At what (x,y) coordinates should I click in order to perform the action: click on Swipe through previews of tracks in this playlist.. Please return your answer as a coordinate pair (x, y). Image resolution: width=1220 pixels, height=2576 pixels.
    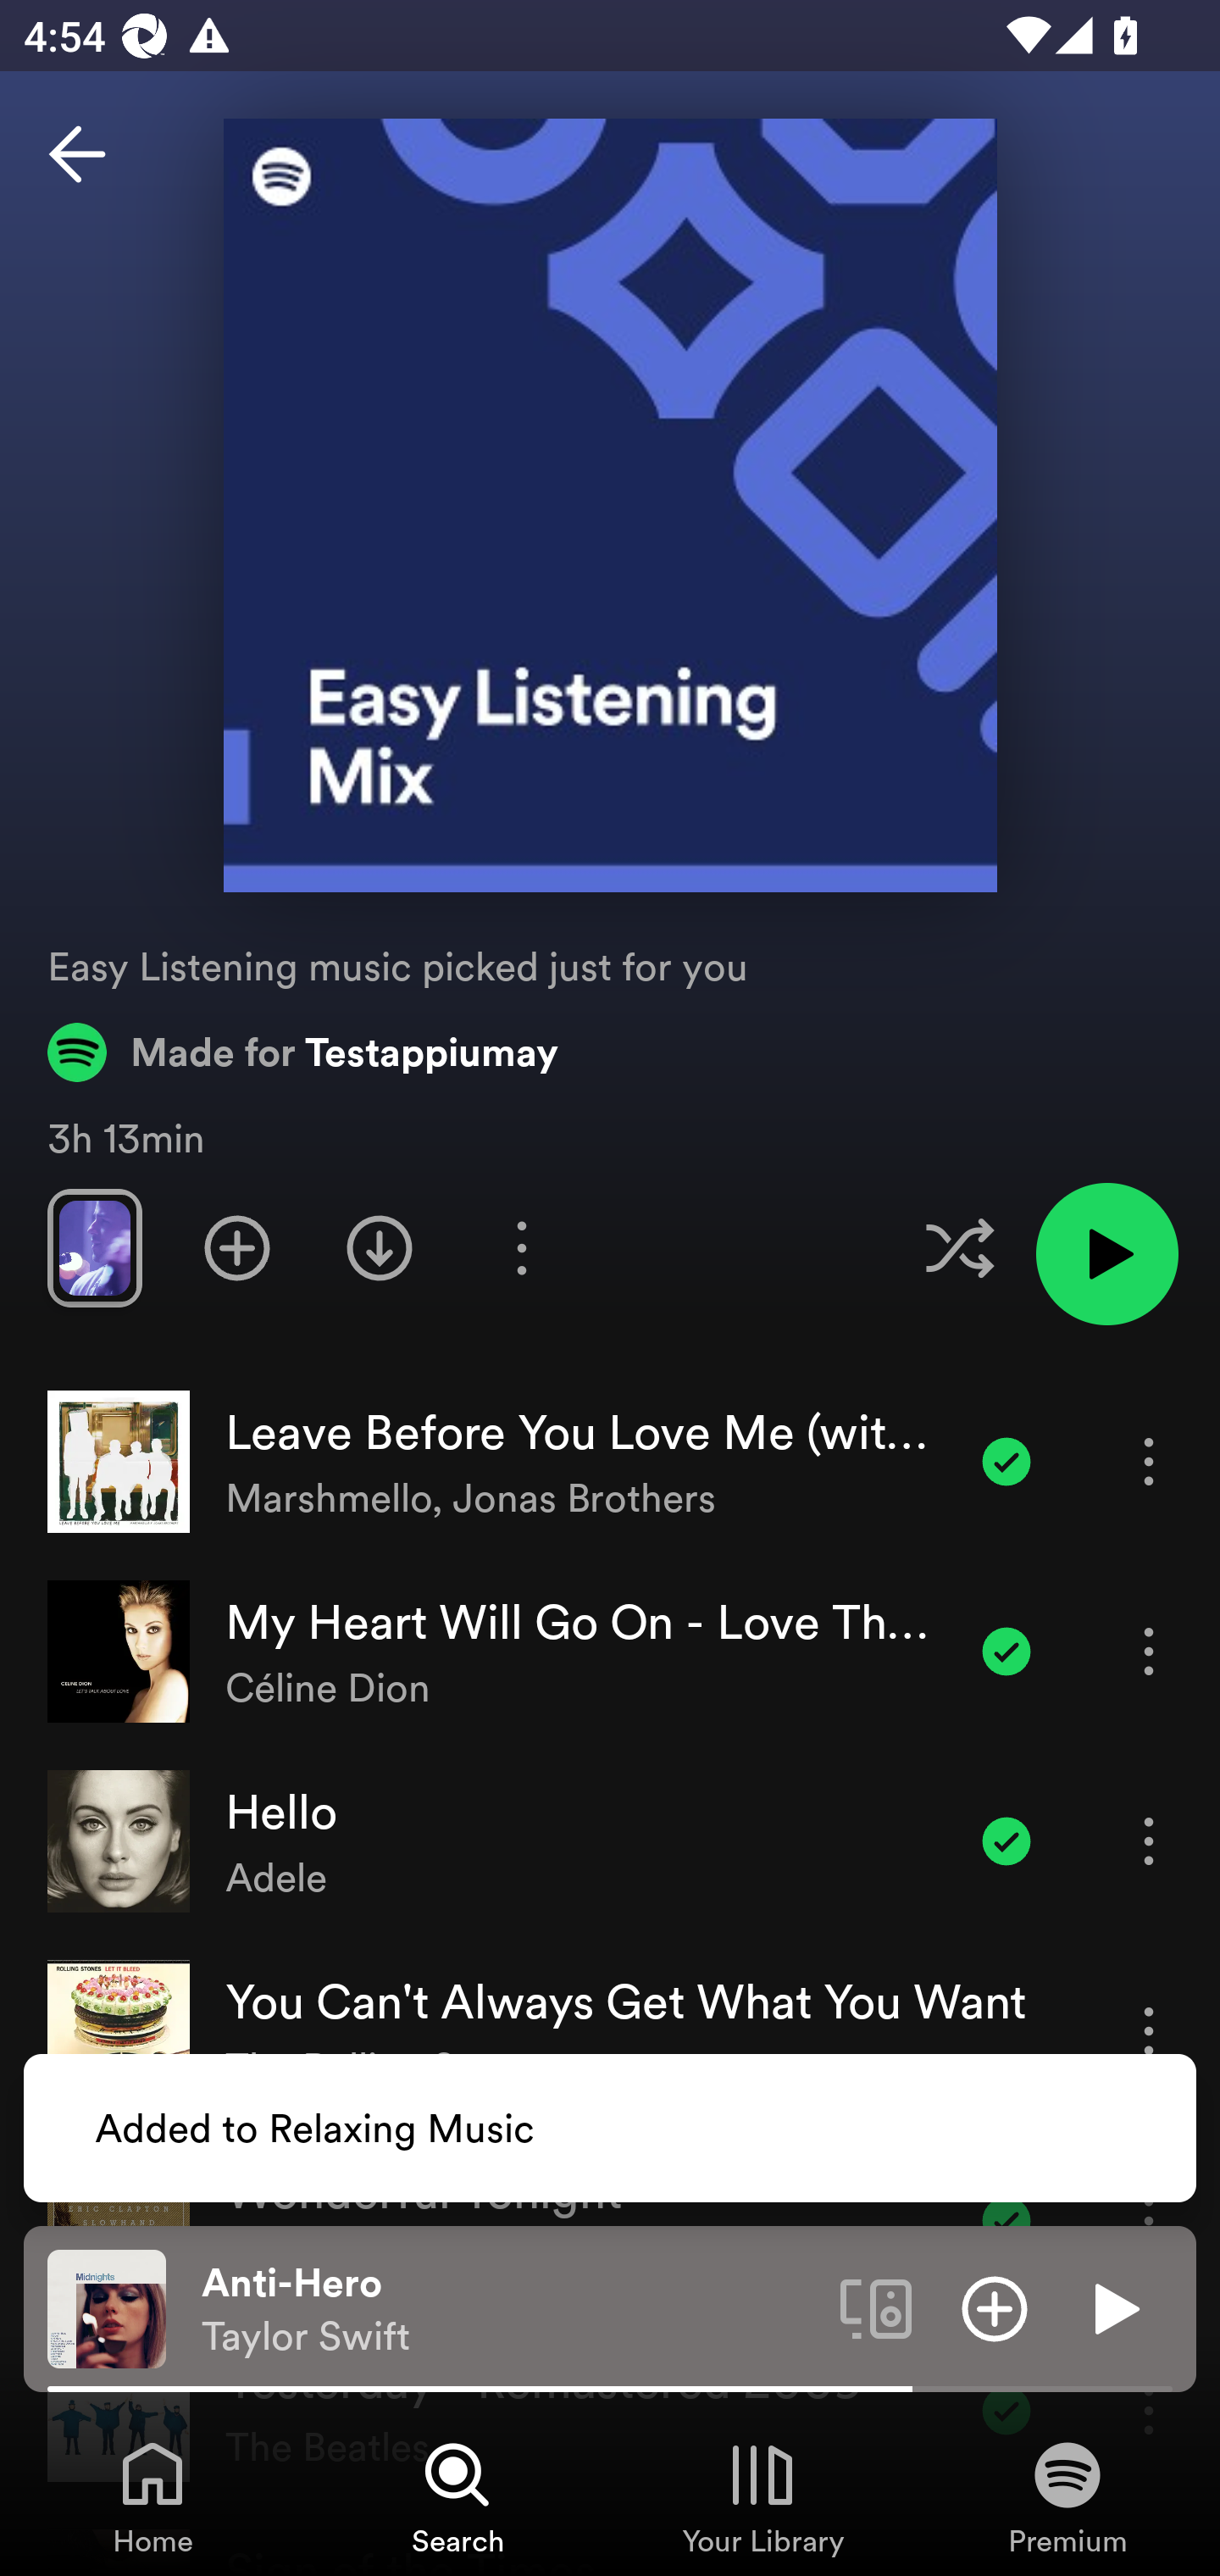
    Looking at the image, I should click on (94, 1247).